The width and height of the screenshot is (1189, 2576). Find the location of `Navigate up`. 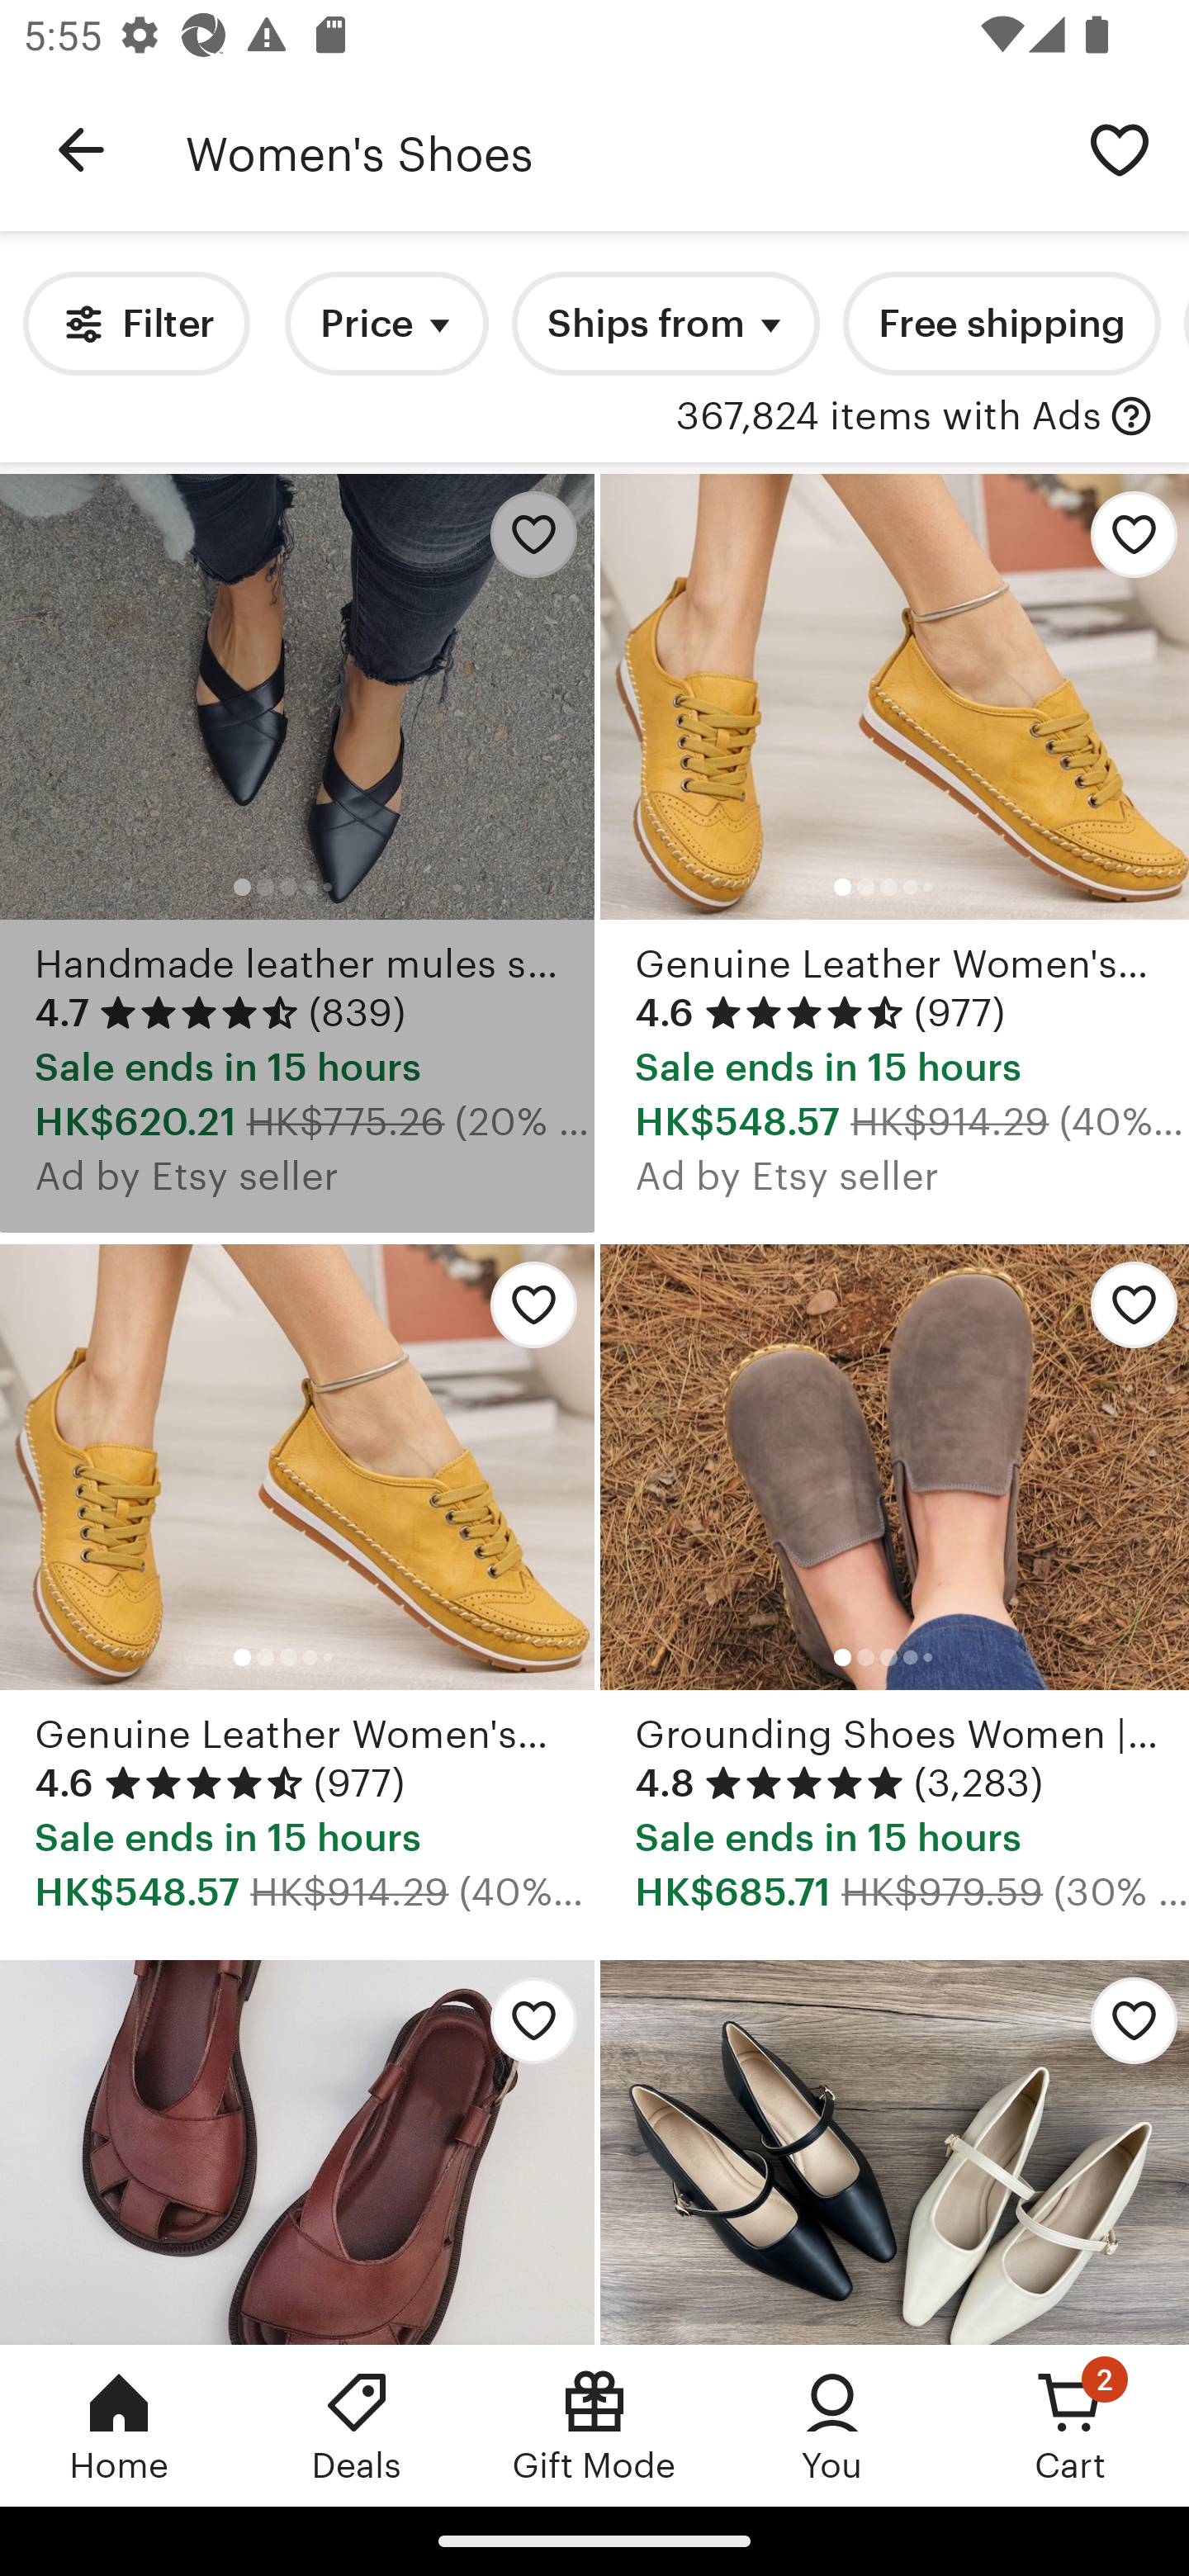

Navigate up is located at coordinates (81, 150).